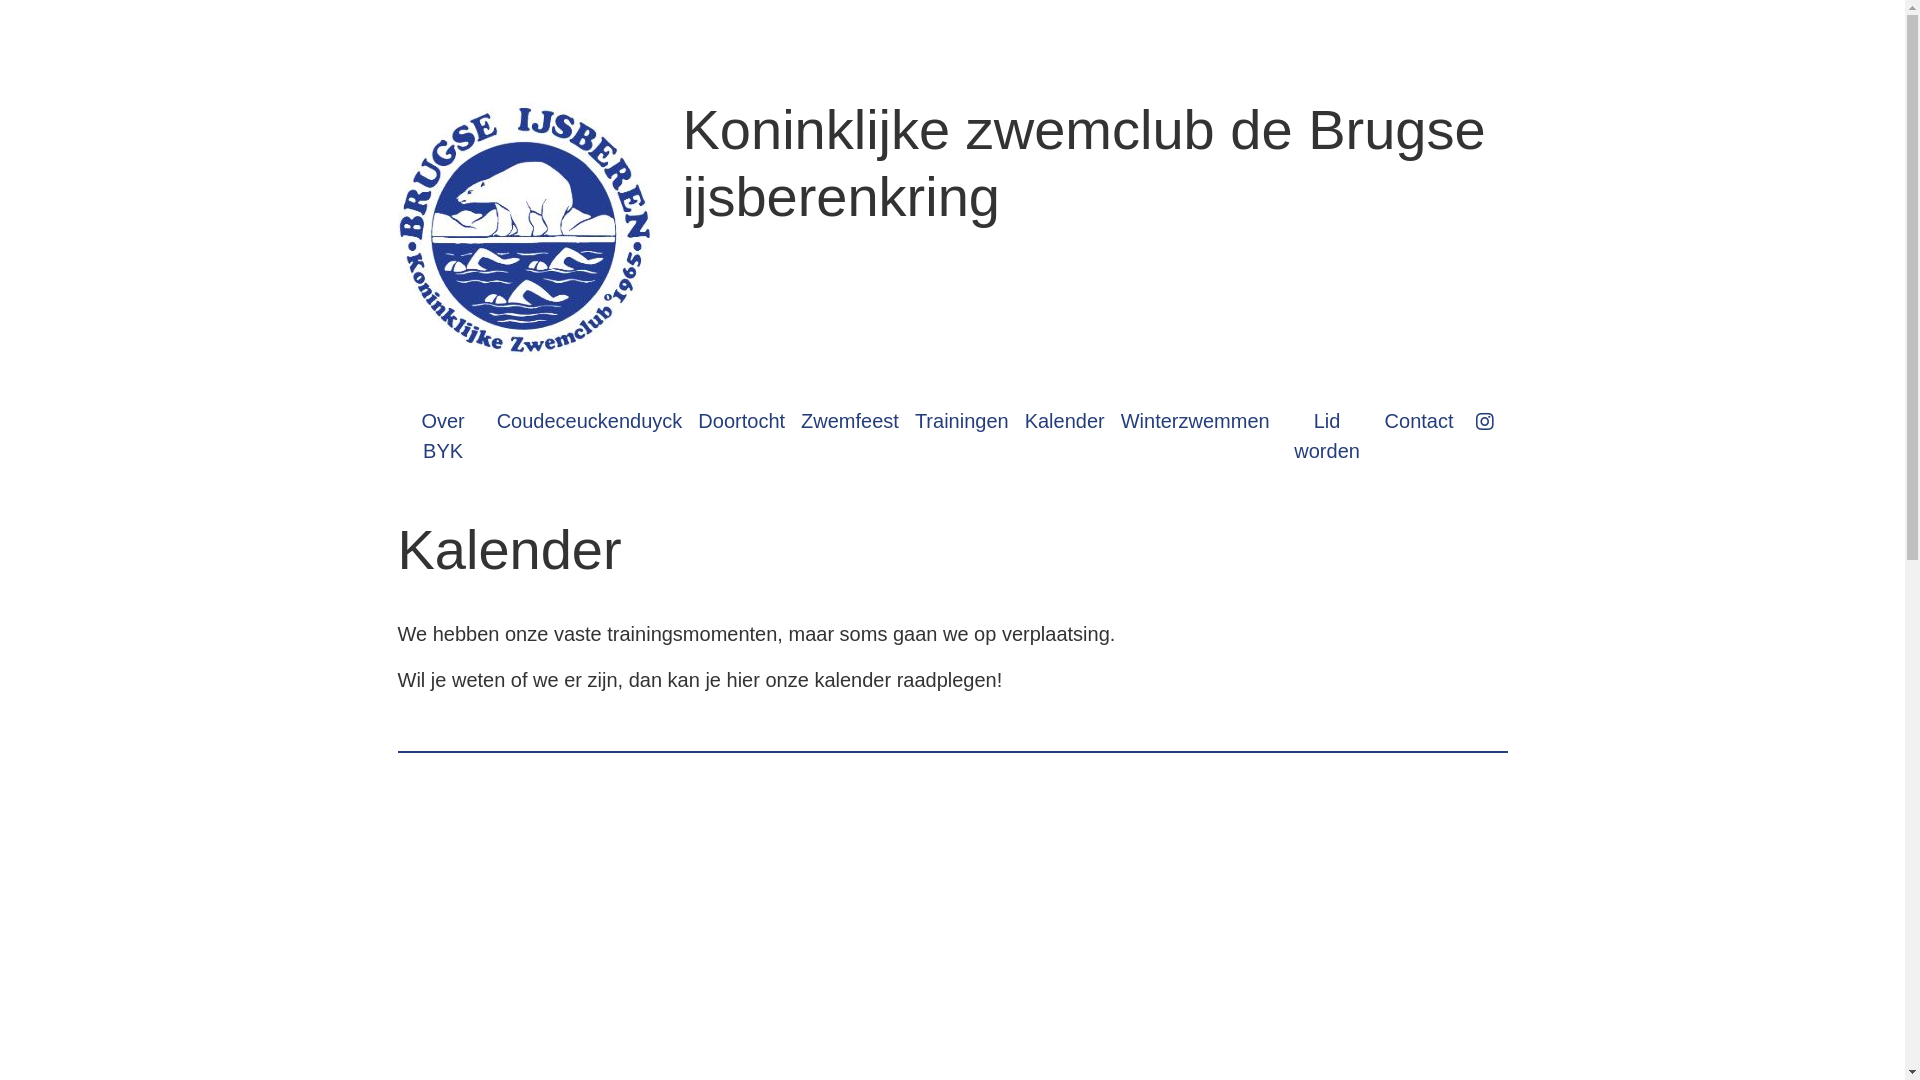 This screenshot has width=1920, height=1080. What do you see at coordinates (1065, 421) in the screenshot?
I see `Kalender` at bounding box center [1065, 421].